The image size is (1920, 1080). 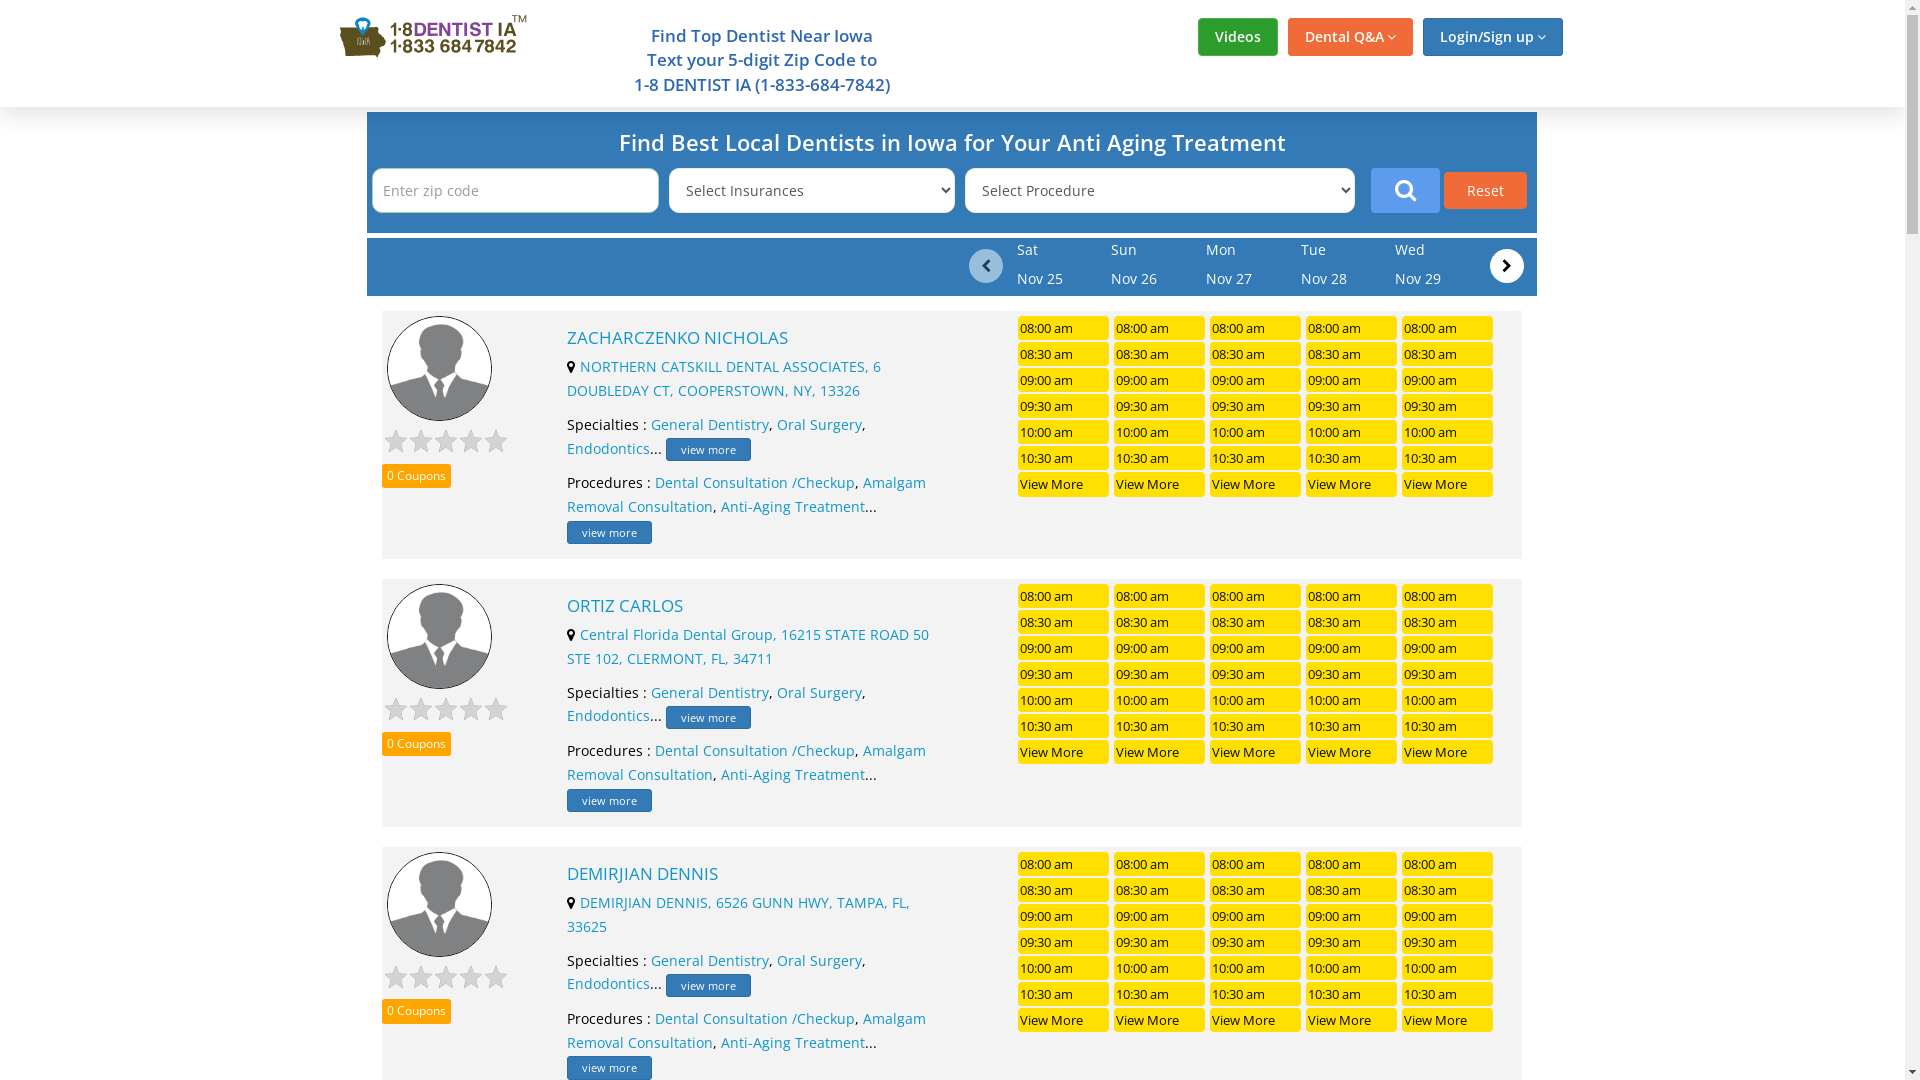 I want to click on 08:00 am, so click(x=1352, y=328).